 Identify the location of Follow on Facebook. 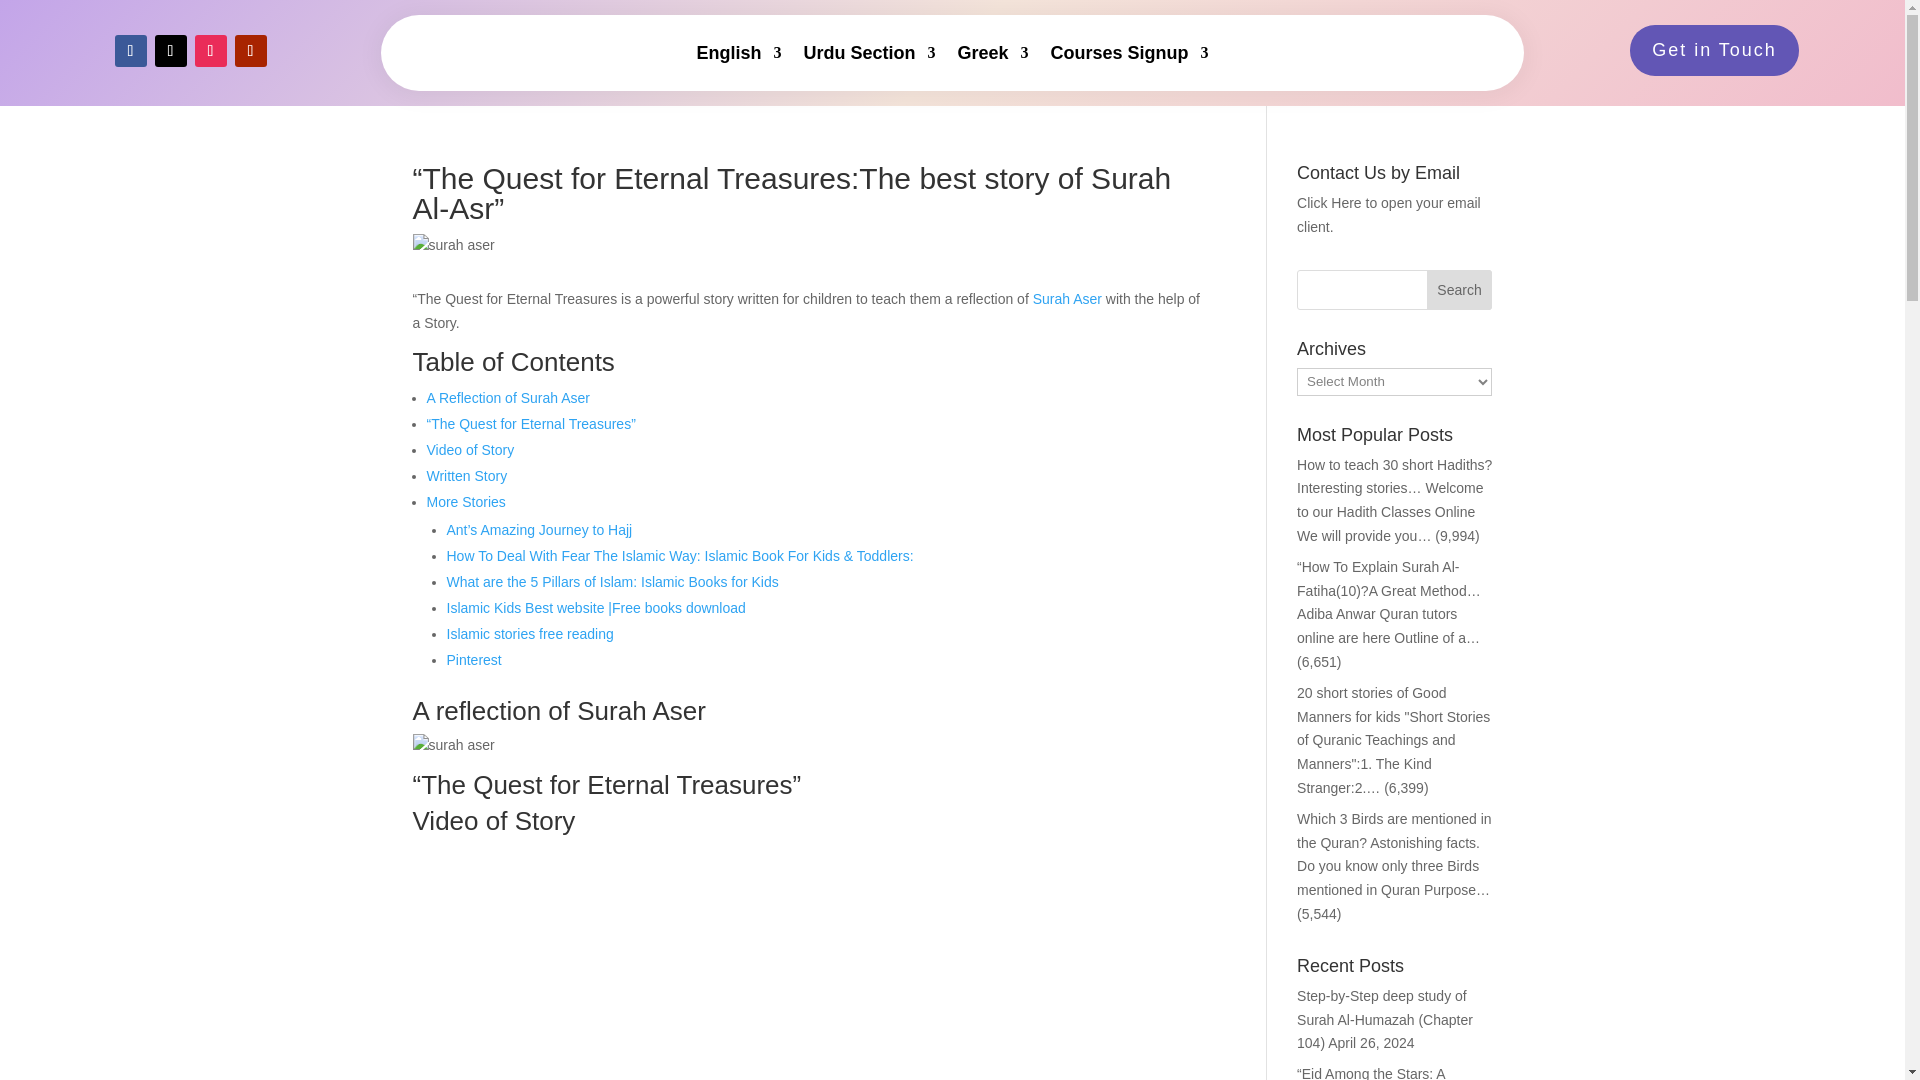
(129, 50).